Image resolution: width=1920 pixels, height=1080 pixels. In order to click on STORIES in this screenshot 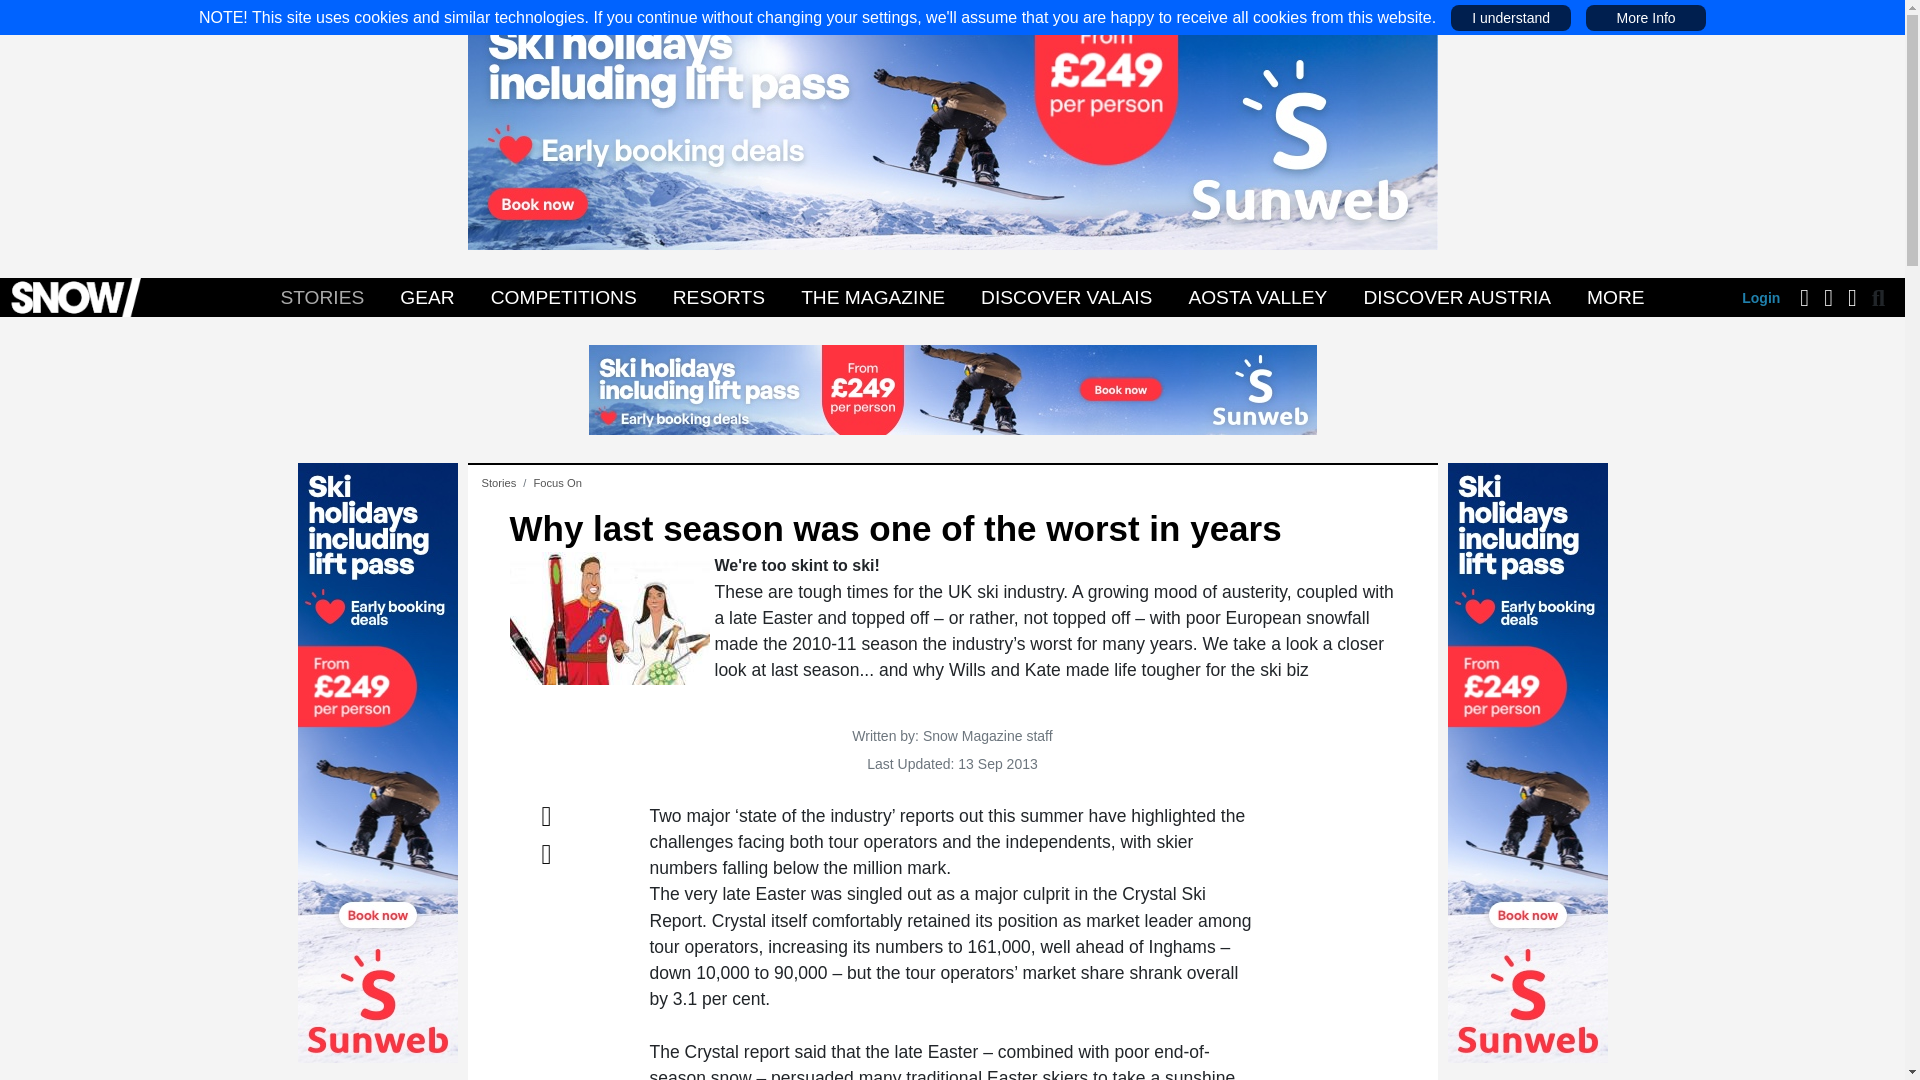, I will do `click(321, 297)`.